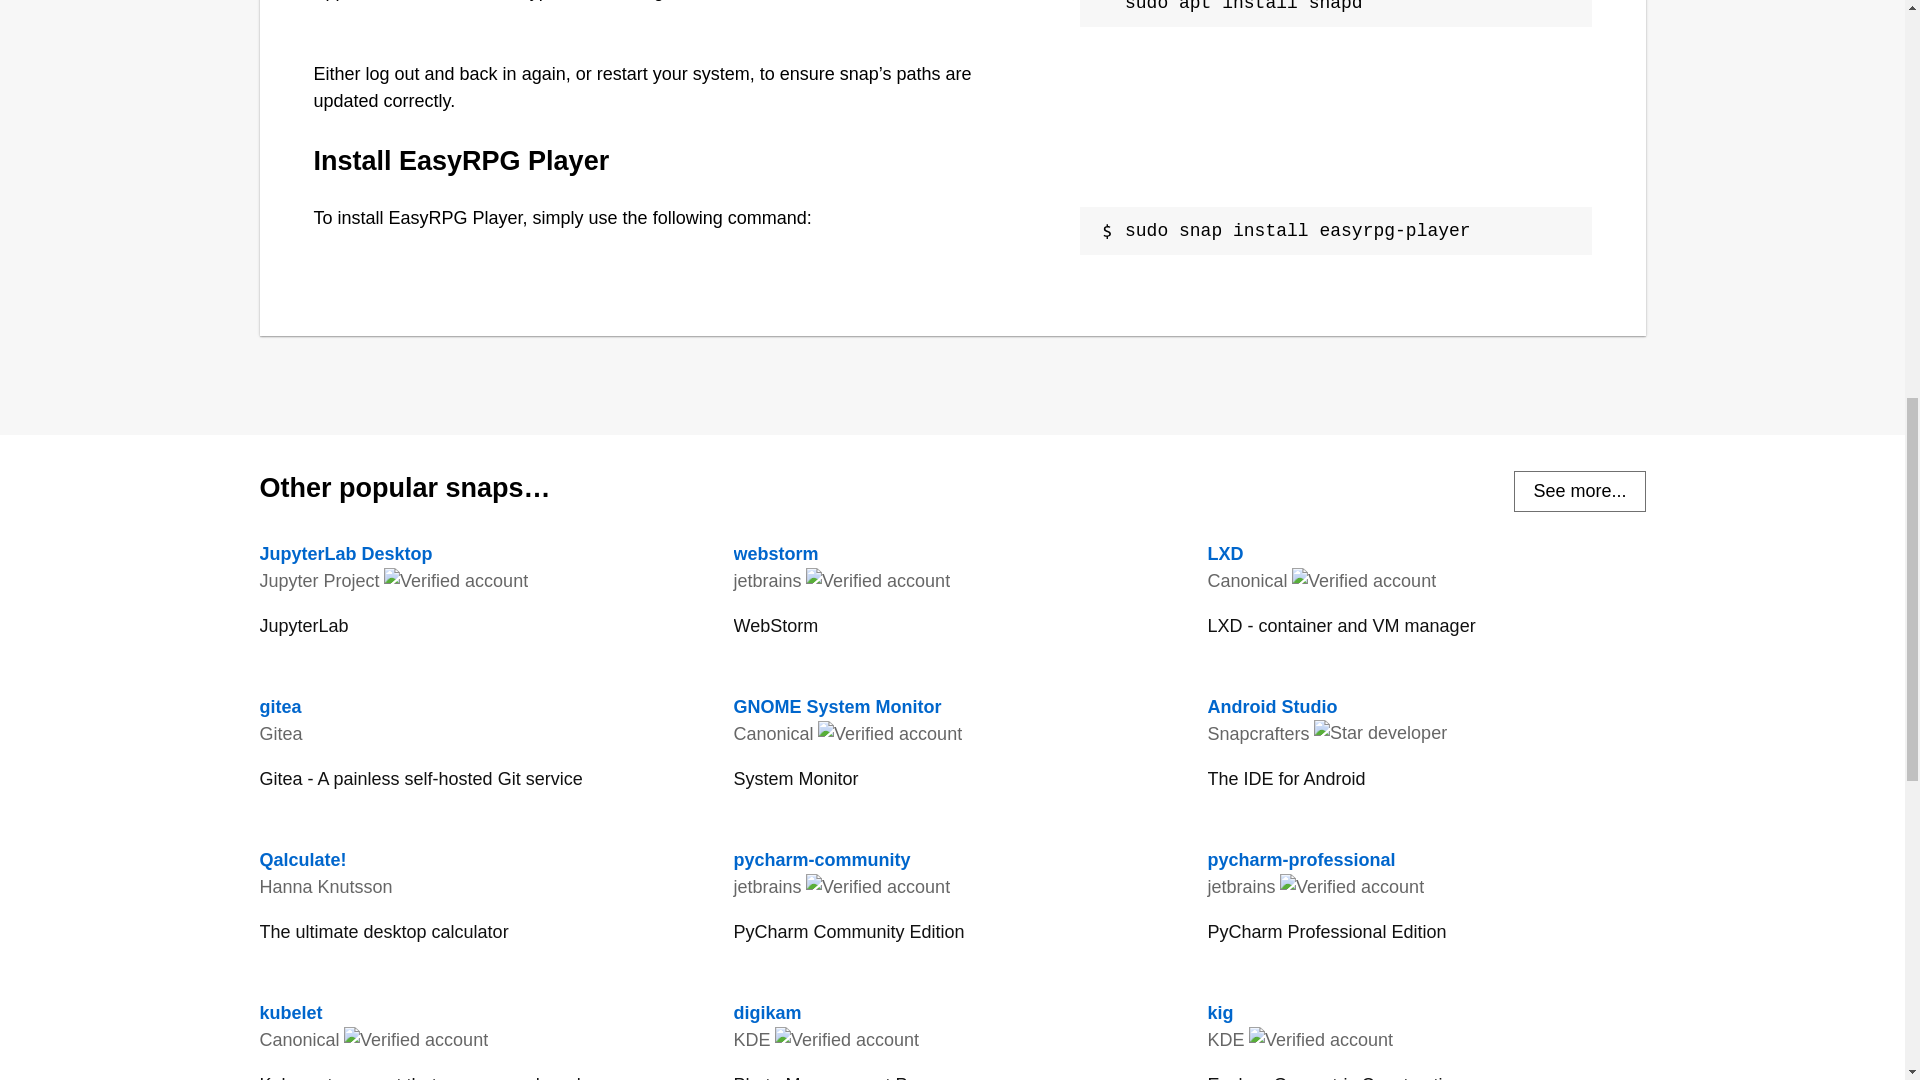 The width and height of the screenshot is (1920, 1080). I want to click on See more..., so click(952, 1036).